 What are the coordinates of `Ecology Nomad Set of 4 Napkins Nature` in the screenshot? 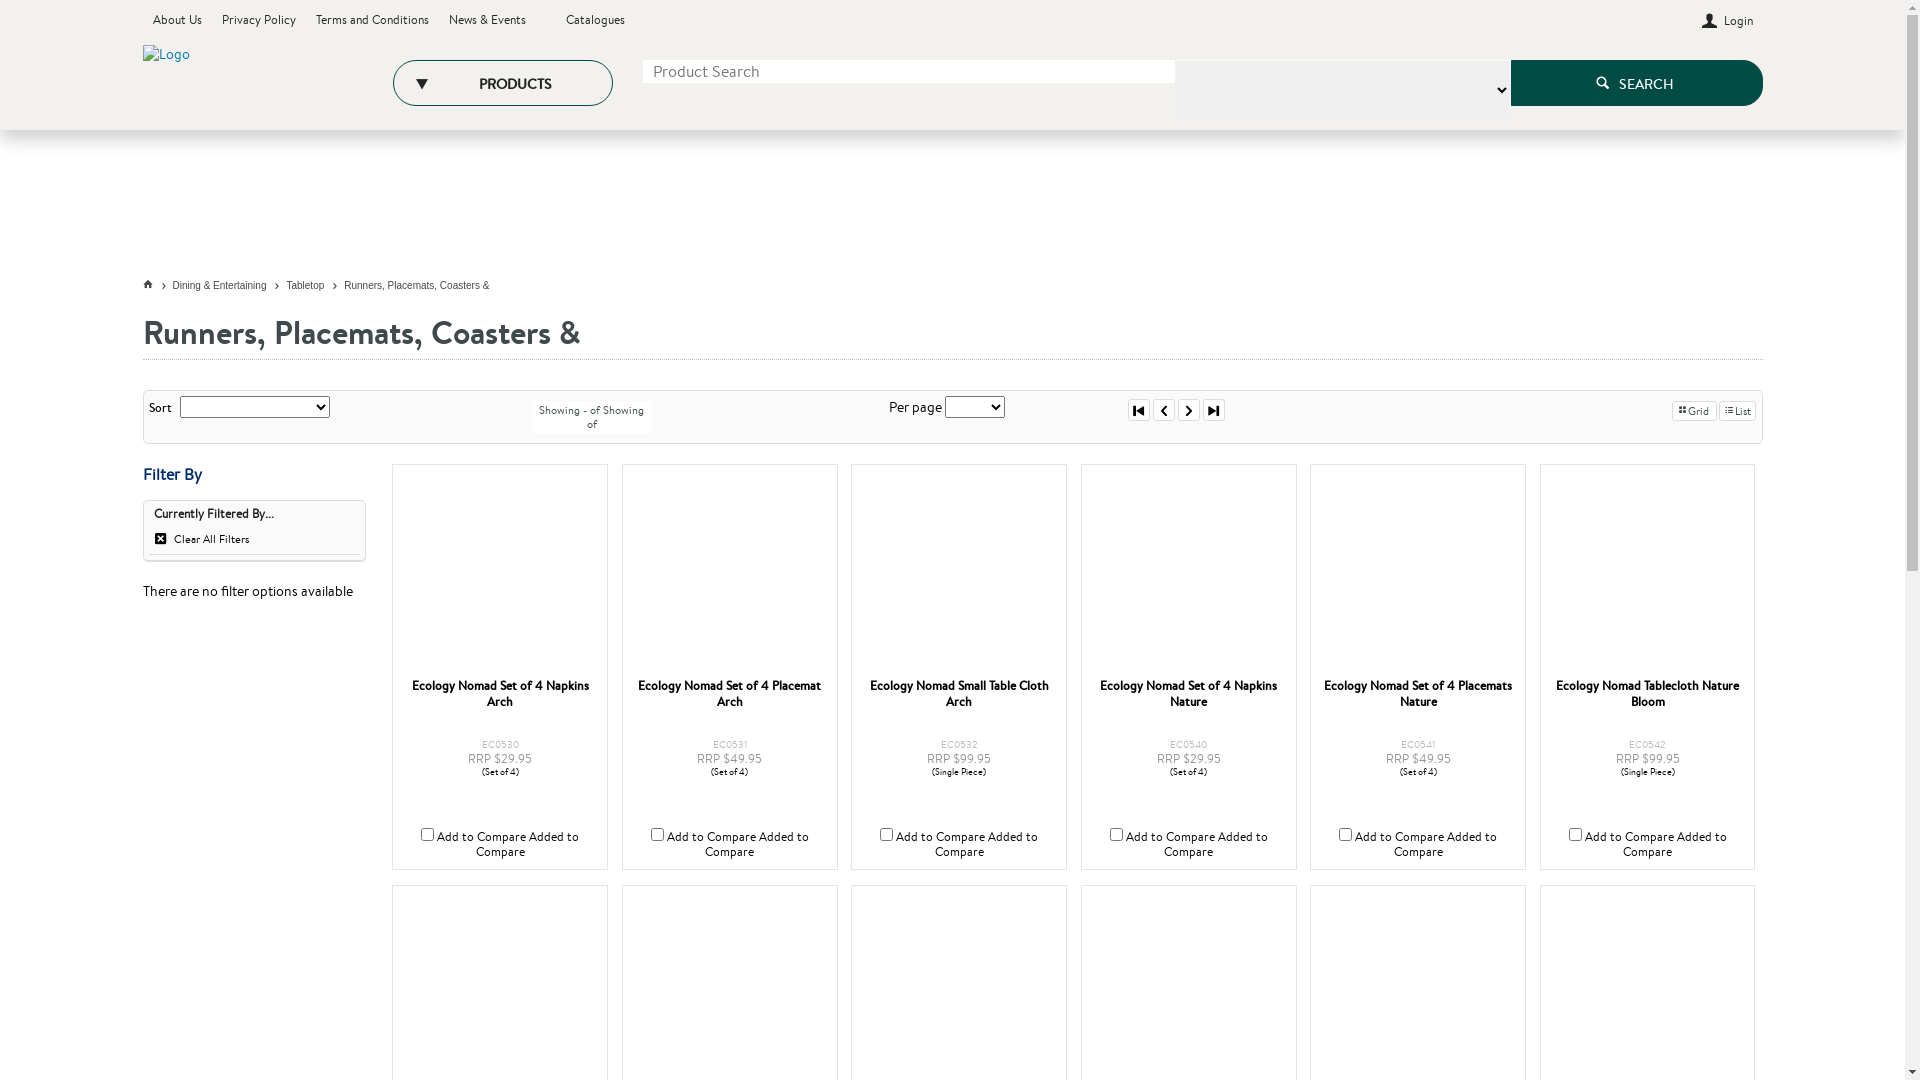 It's located at (1189, 572).